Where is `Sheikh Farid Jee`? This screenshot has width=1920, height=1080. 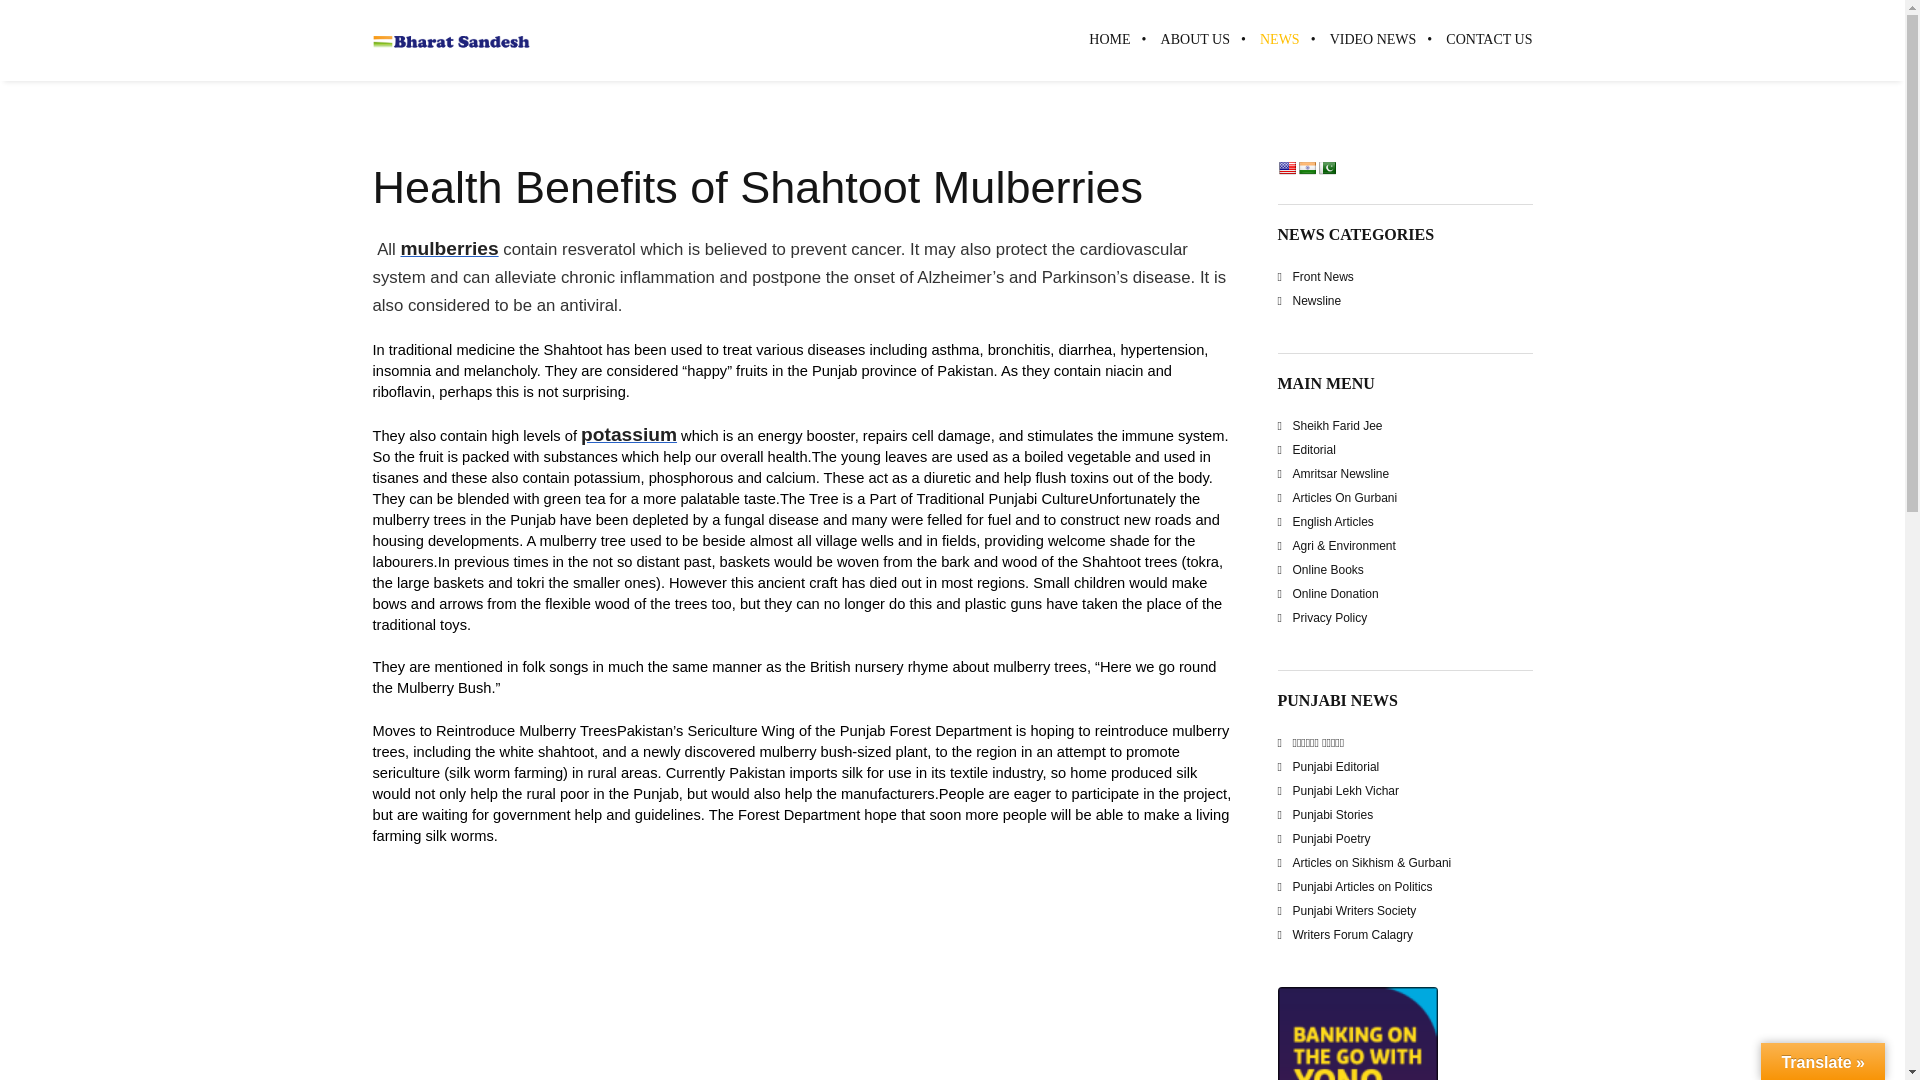 Sheikh Farid Jee is located at coordinates (1337, 426).